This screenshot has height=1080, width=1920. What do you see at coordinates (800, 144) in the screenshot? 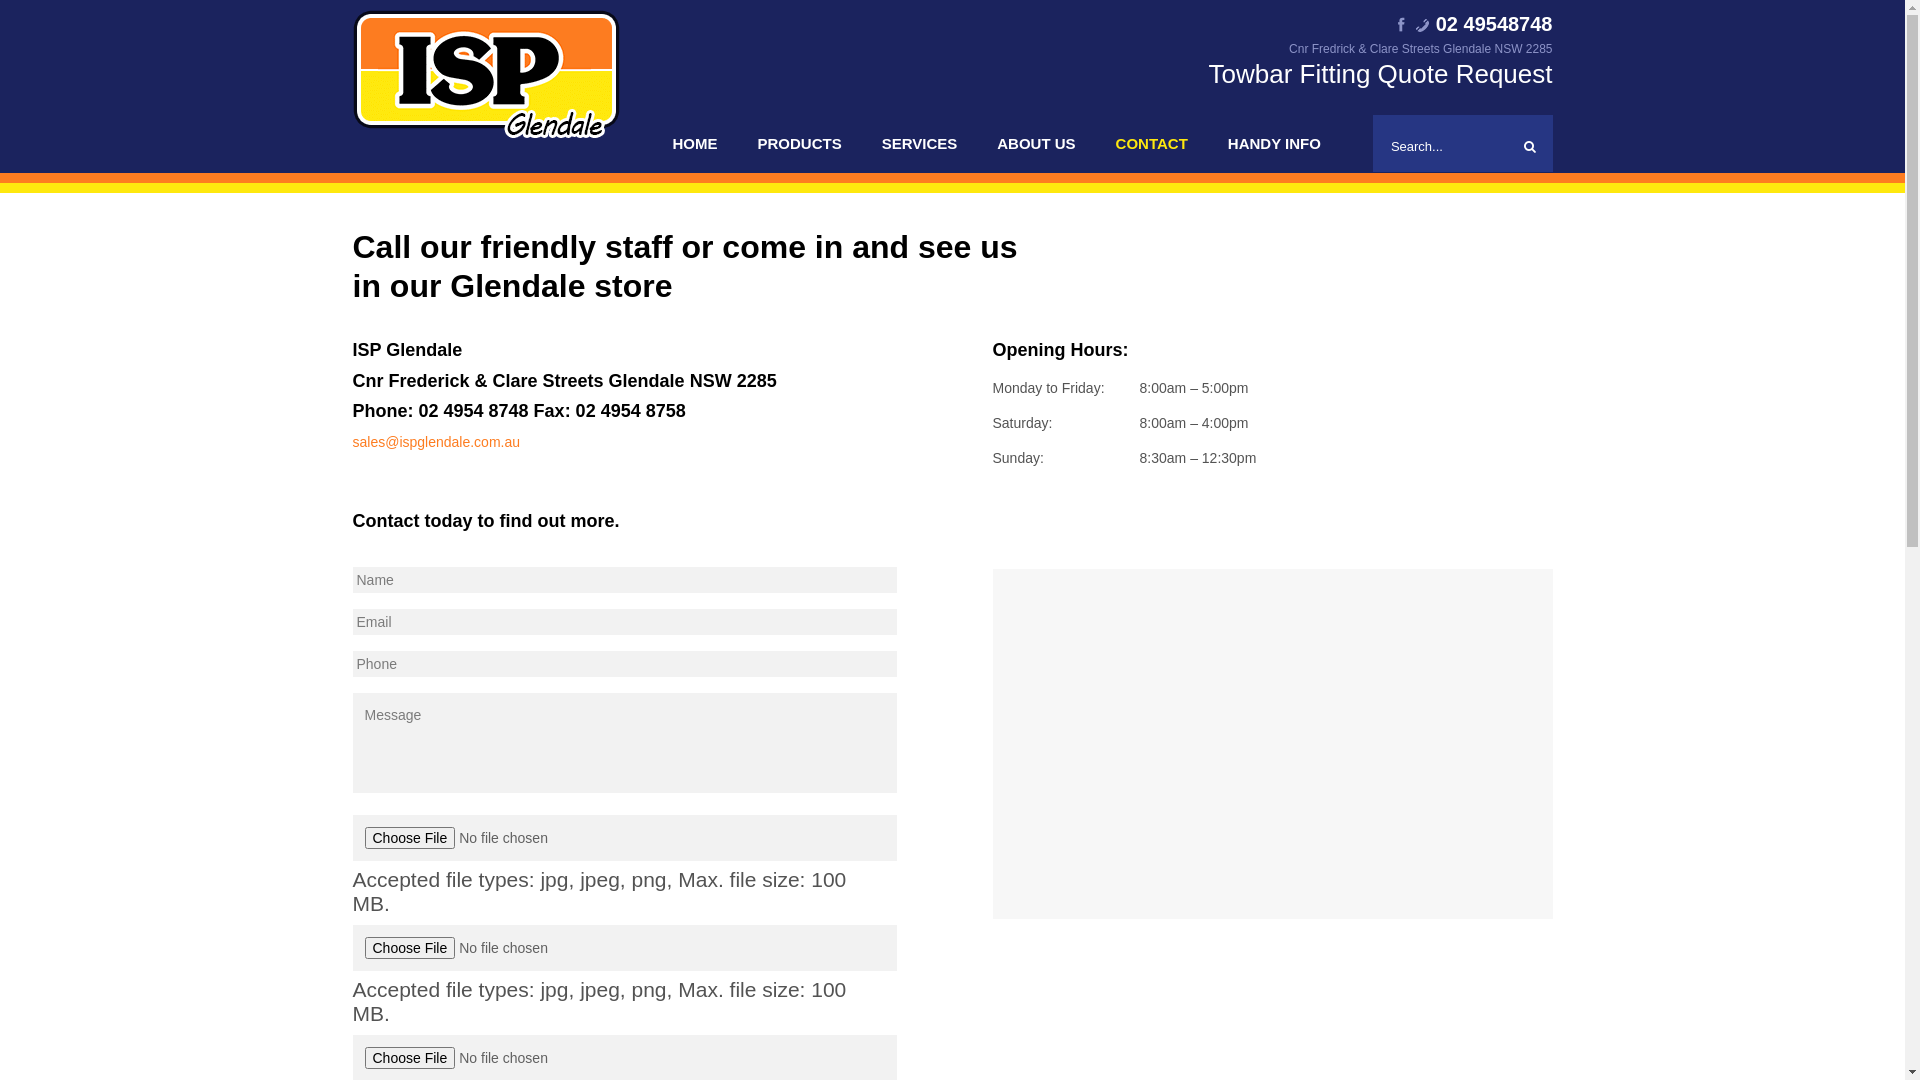
I see `PRODUCTS` at bounding box center [800, 144].